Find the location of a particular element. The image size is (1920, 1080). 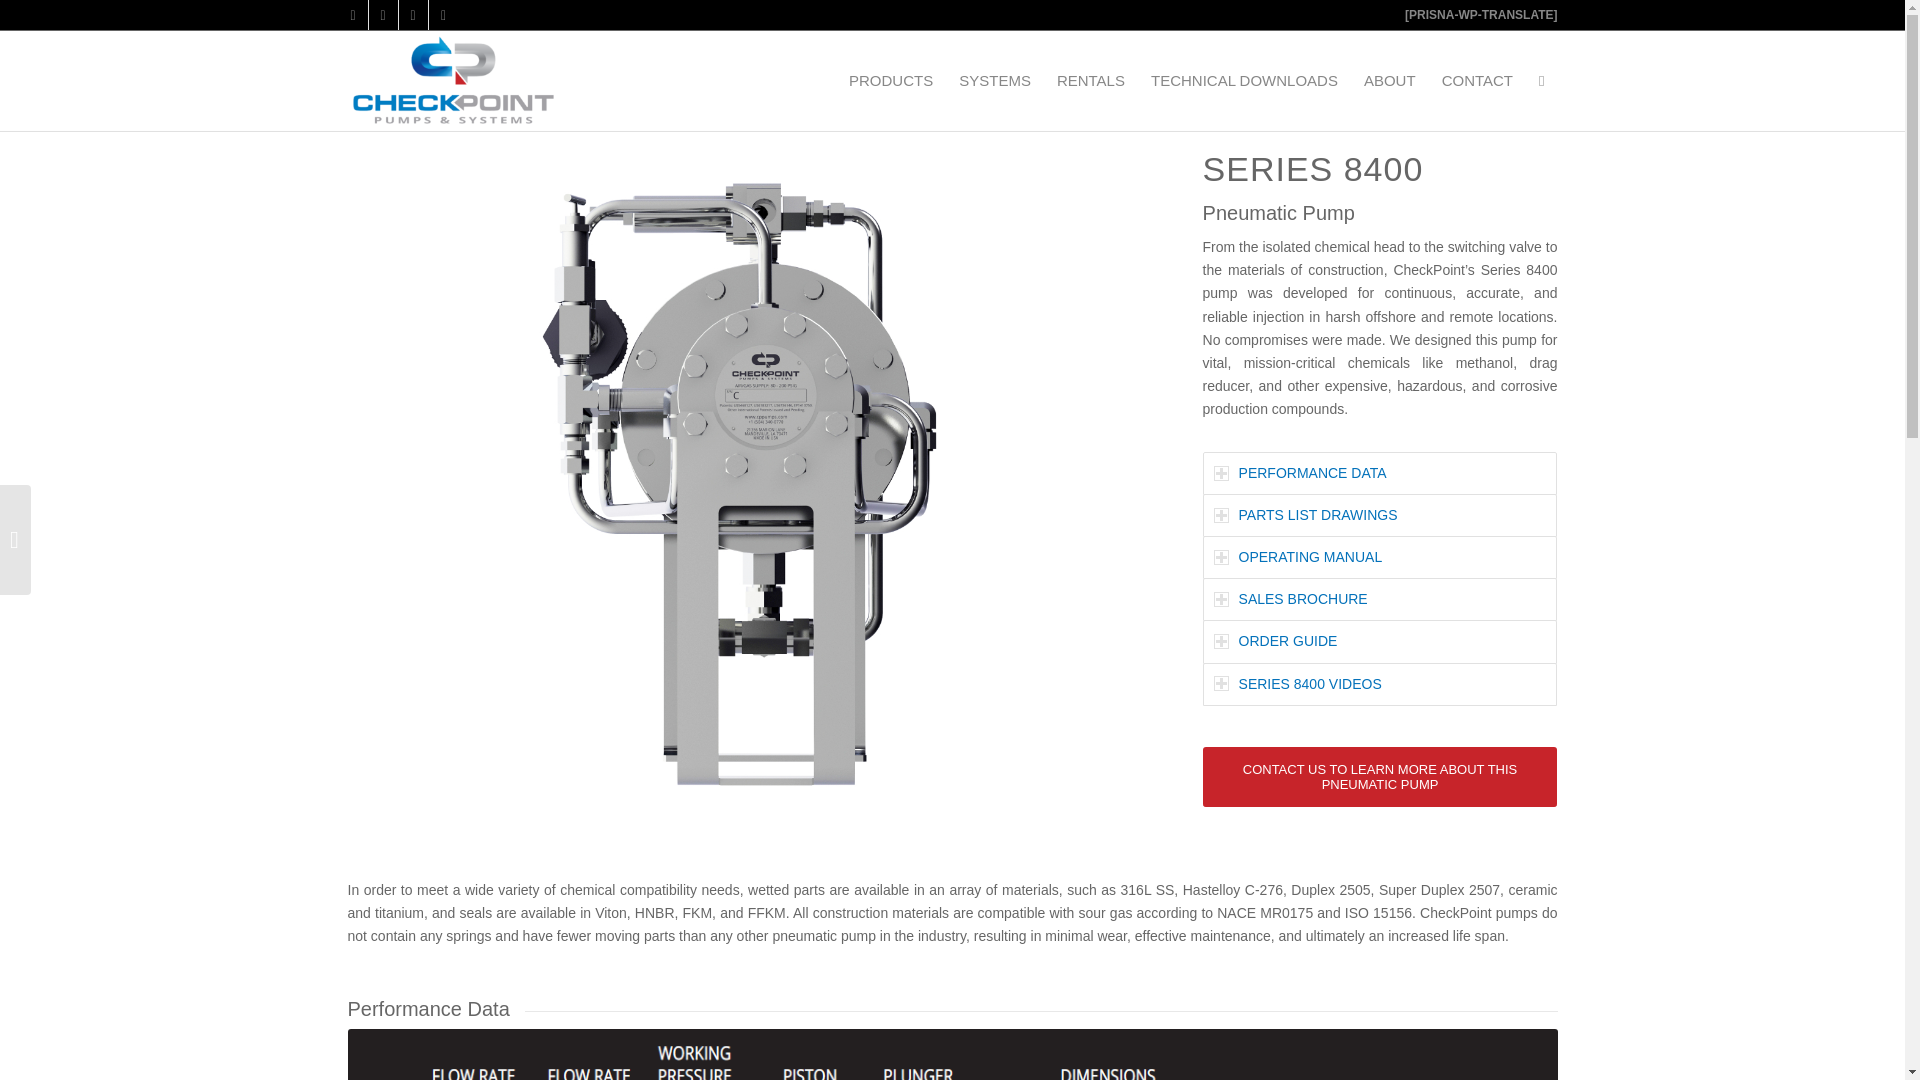

TECHNICAL DOWNLOADS is located at coordinates (1244, 80).